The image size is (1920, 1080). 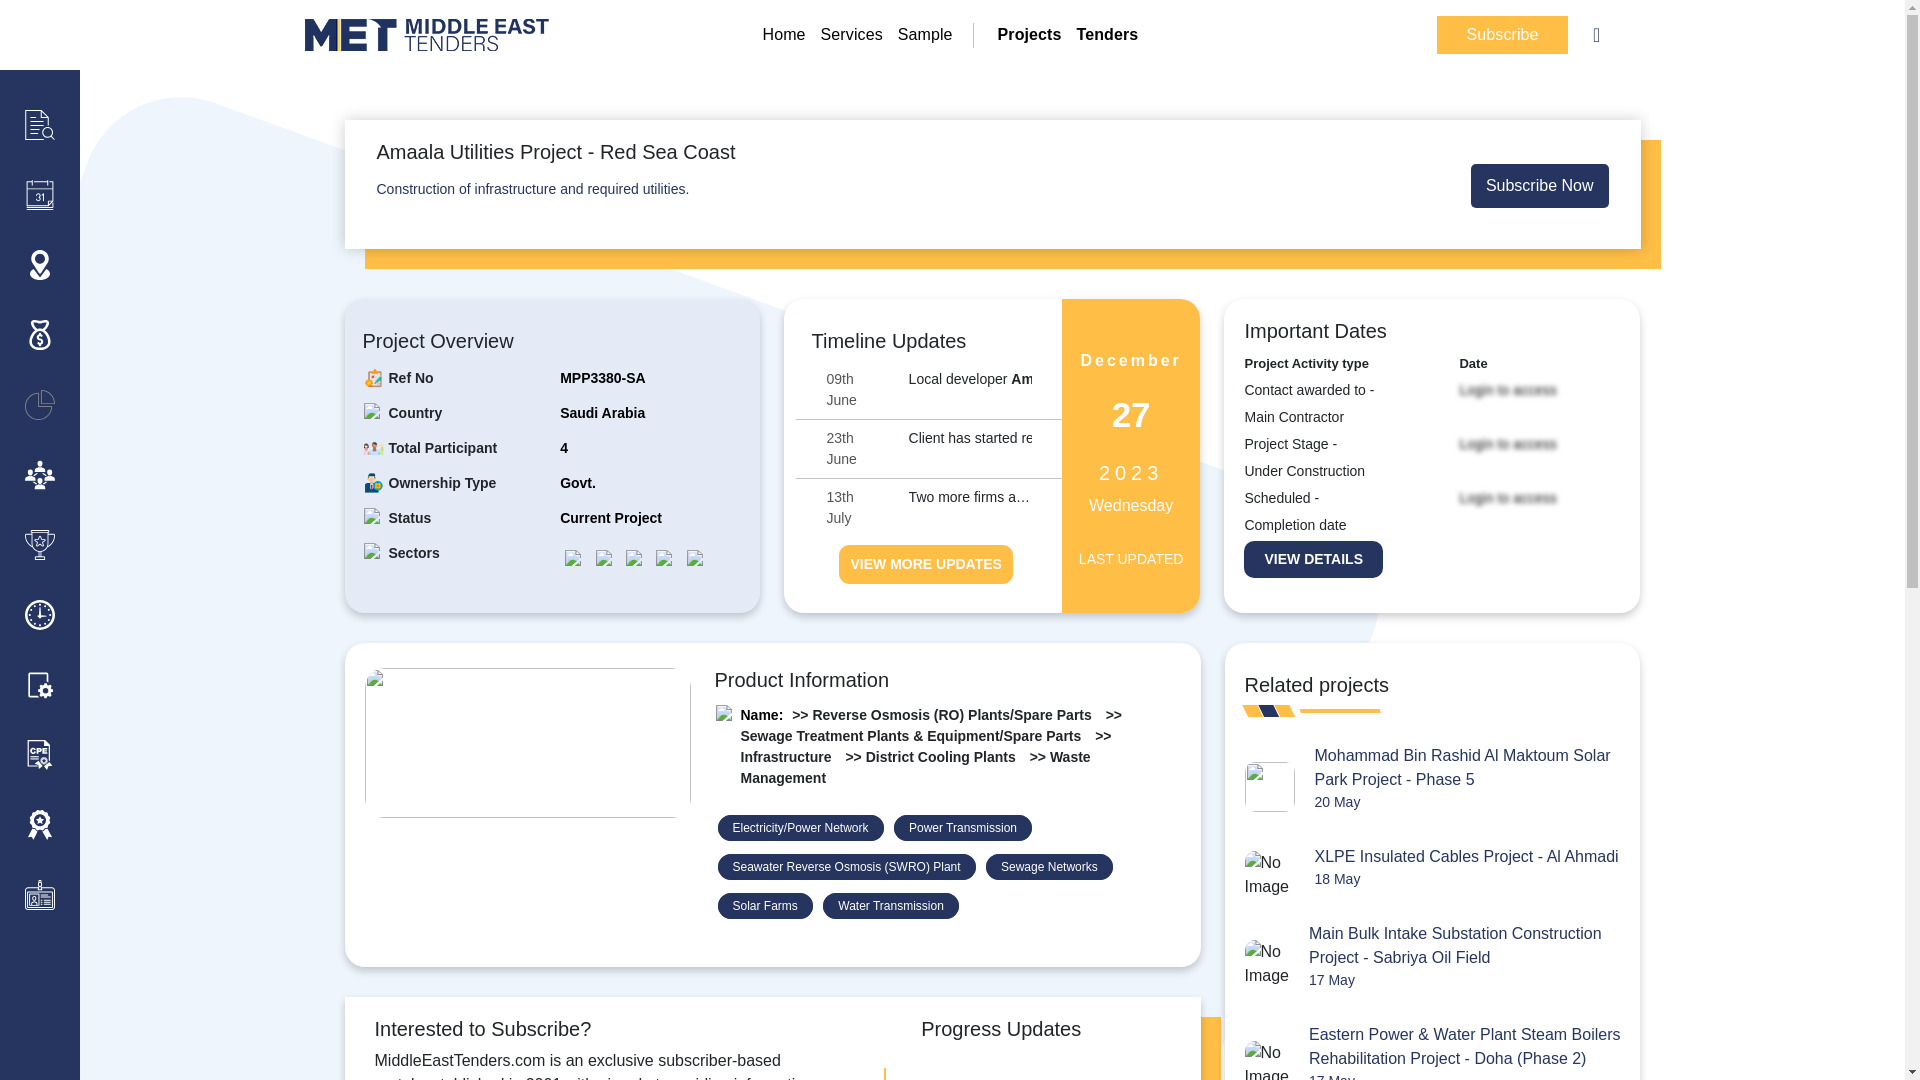 What do you see at coordinates (866, 448) in the screenshot?
I see `file-settings-solid` at bounding box center [866, 448].